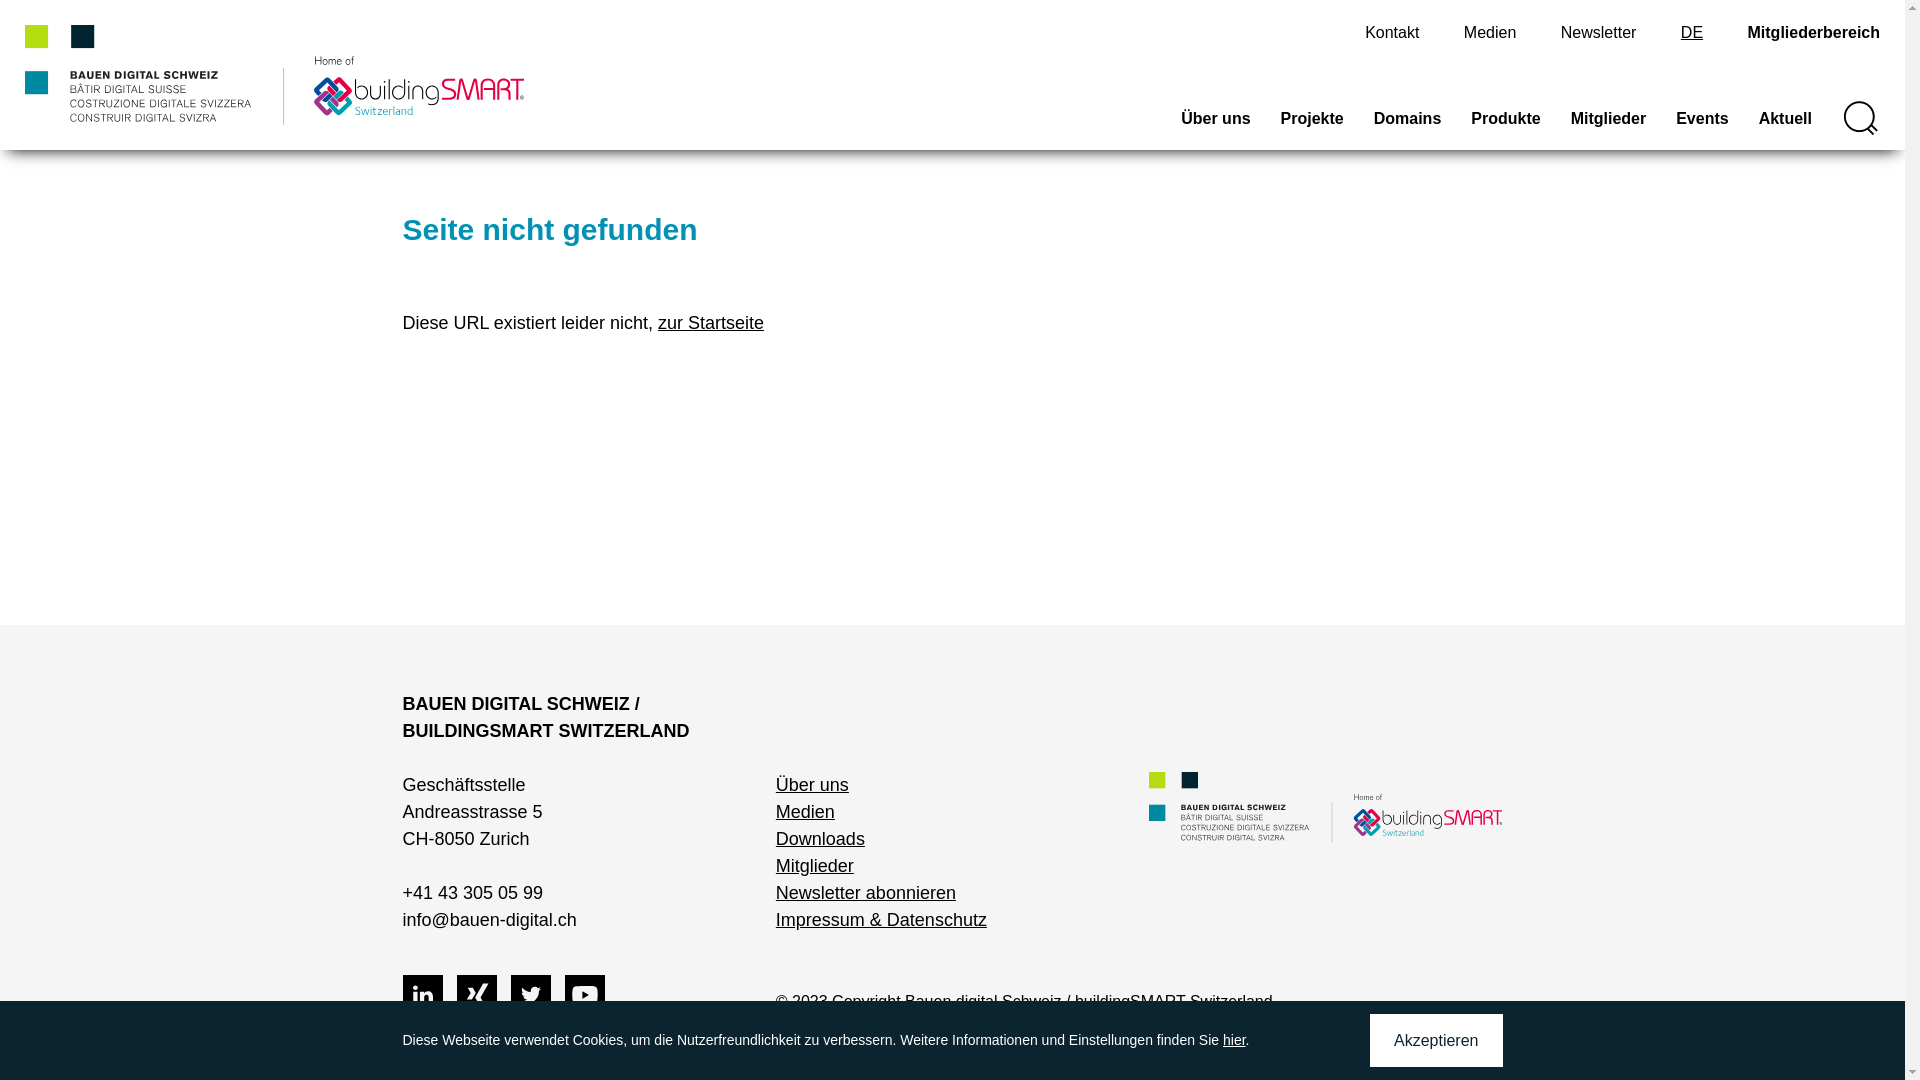 The image size is (1920, 1080). I want to click on Aktuell, so click(1786, 128).